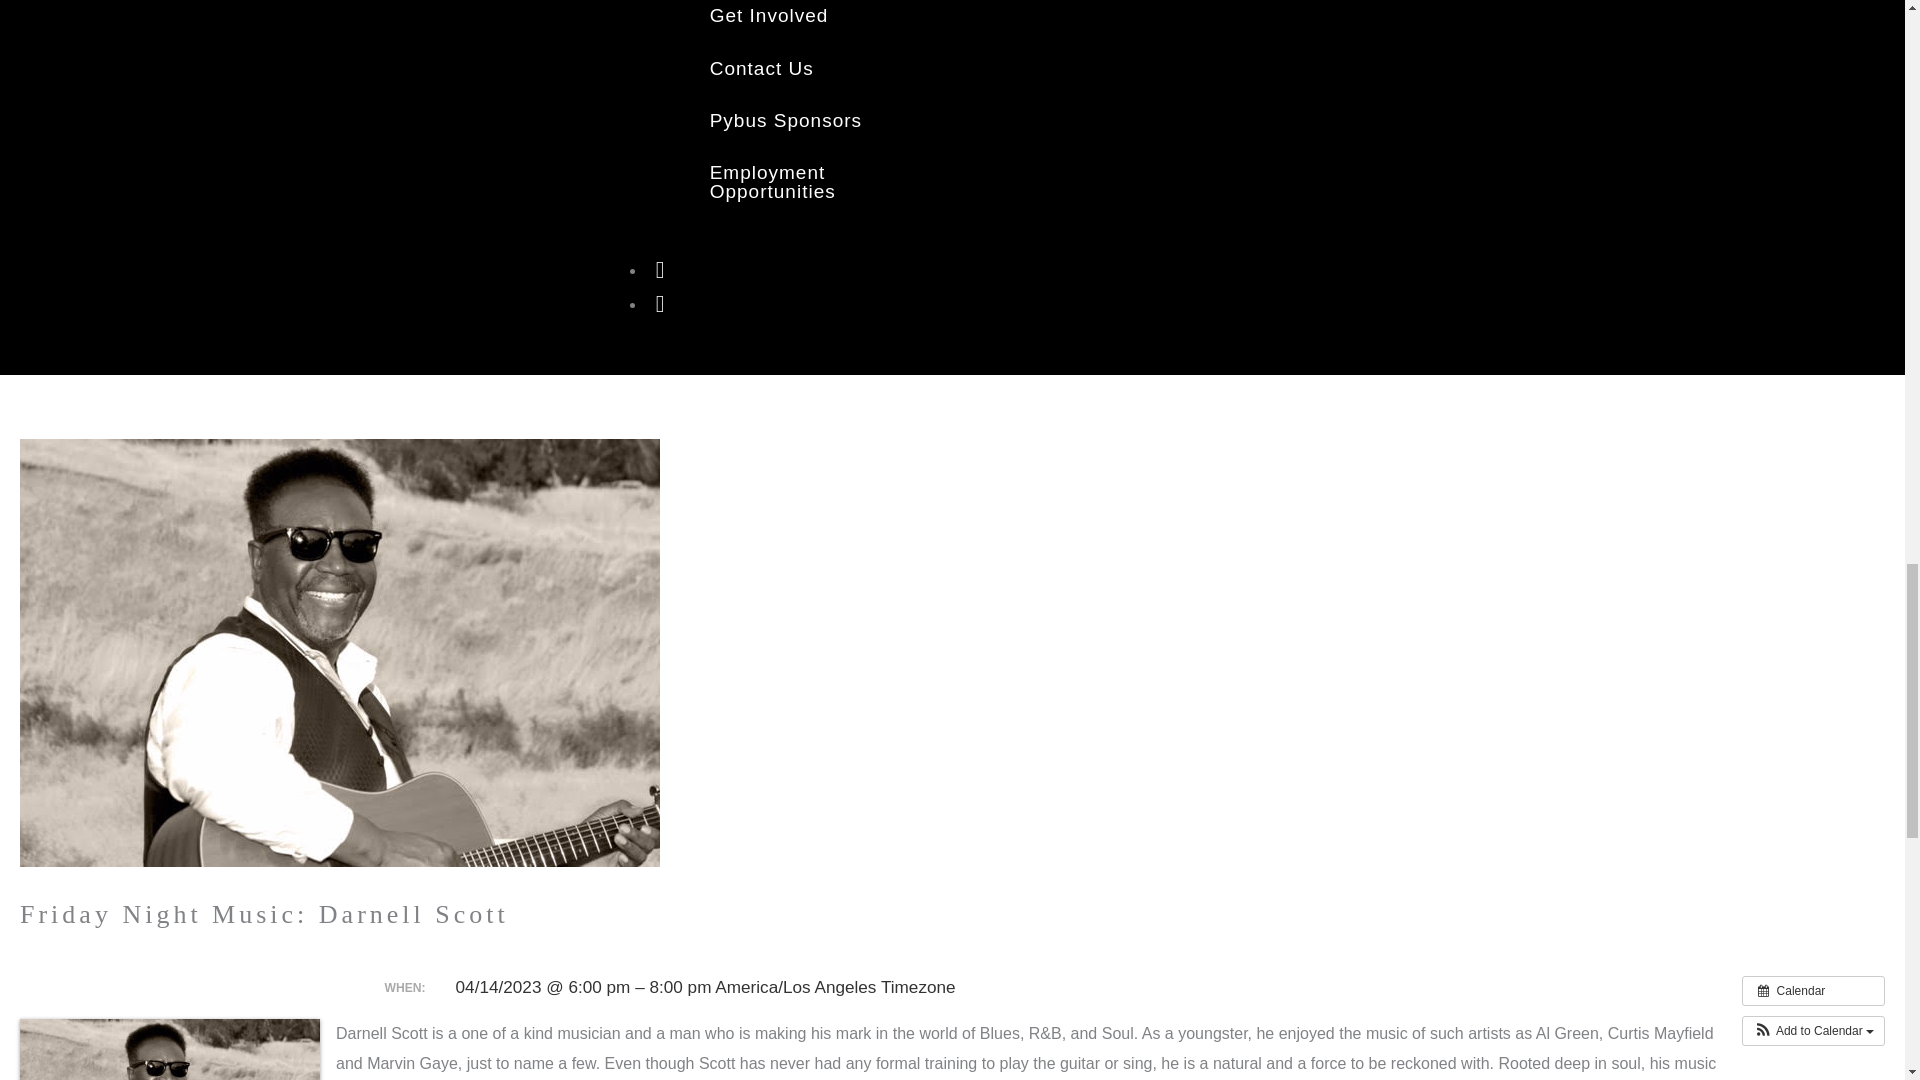  Describe the element at coordinates (1813, 990) in the screenshot. I see `View all events` at that location.